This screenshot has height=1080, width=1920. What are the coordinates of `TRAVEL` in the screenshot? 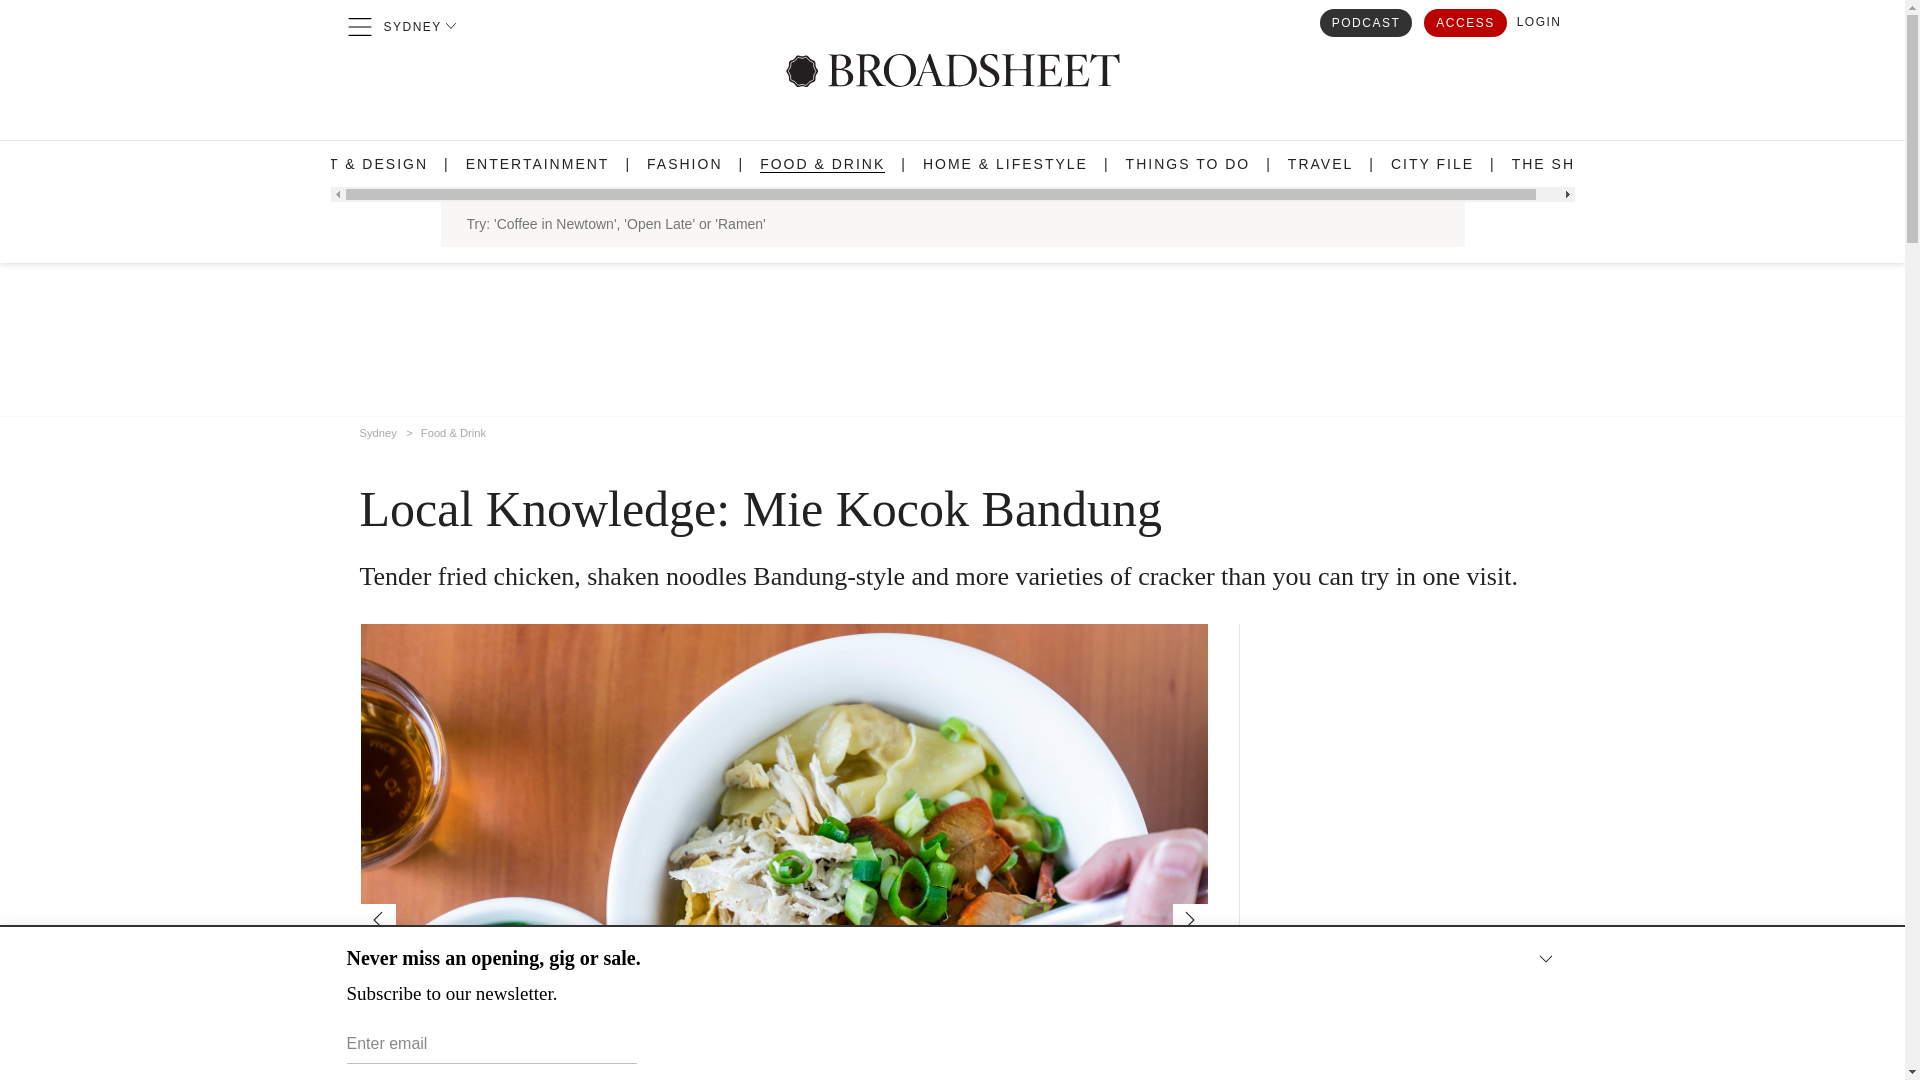 It's located at (1320, 164).